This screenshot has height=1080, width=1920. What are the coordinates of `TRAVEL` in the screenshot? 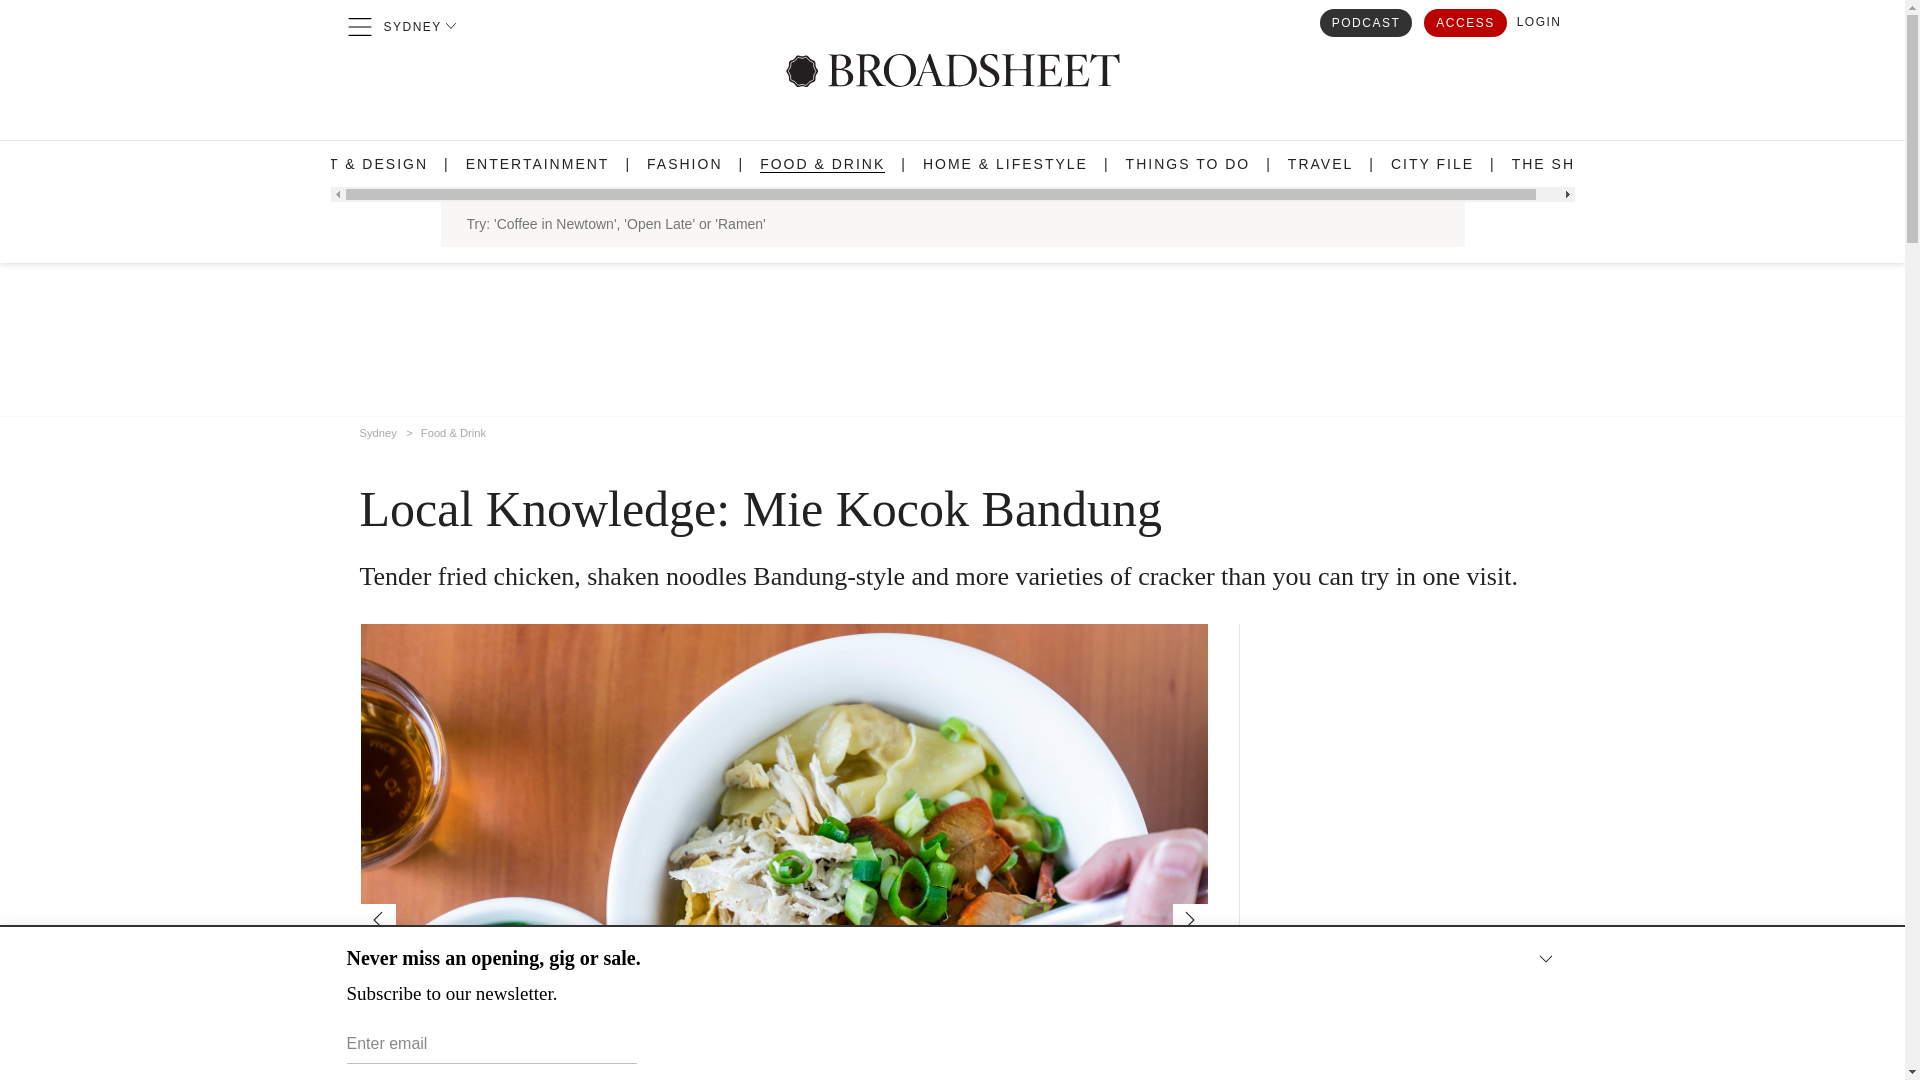 It's located at (1320, 164).